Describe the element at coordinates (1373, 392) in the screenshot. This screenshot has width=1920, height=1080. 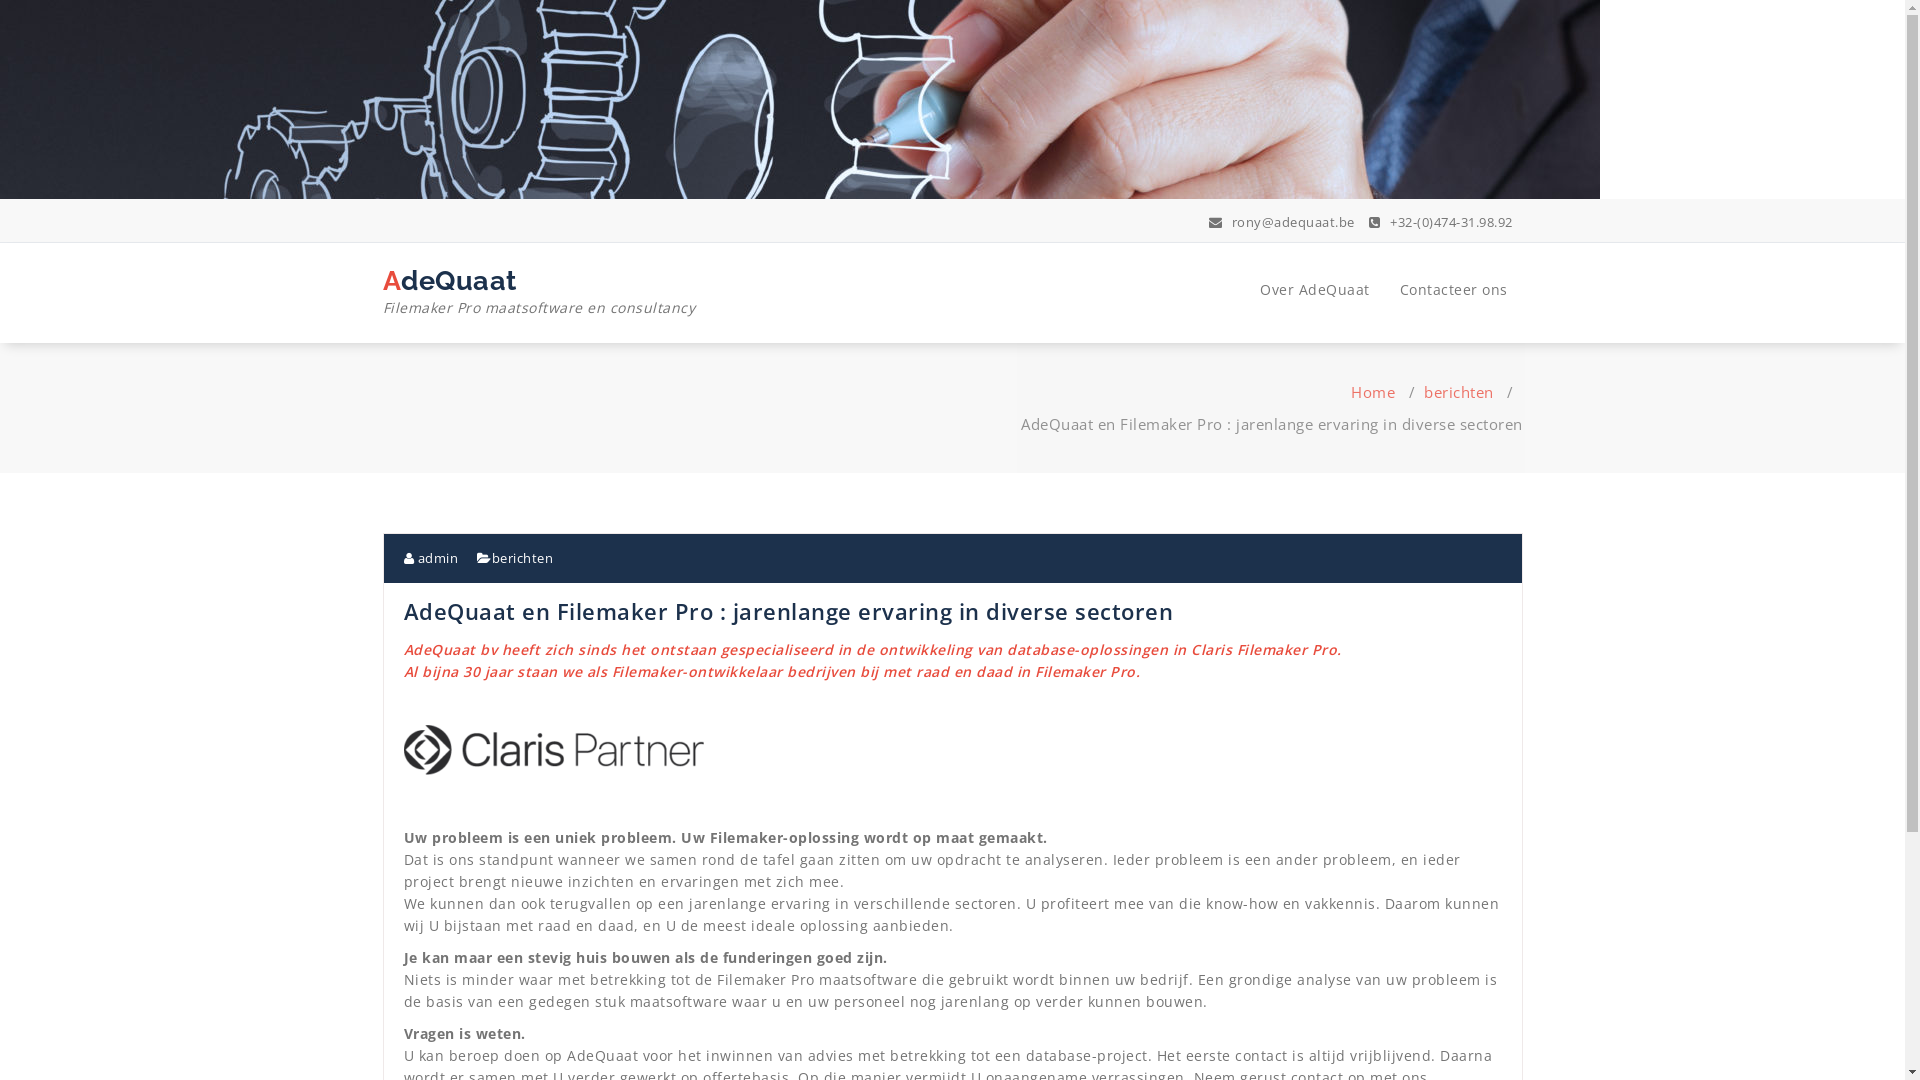
I see `Home` at that location.